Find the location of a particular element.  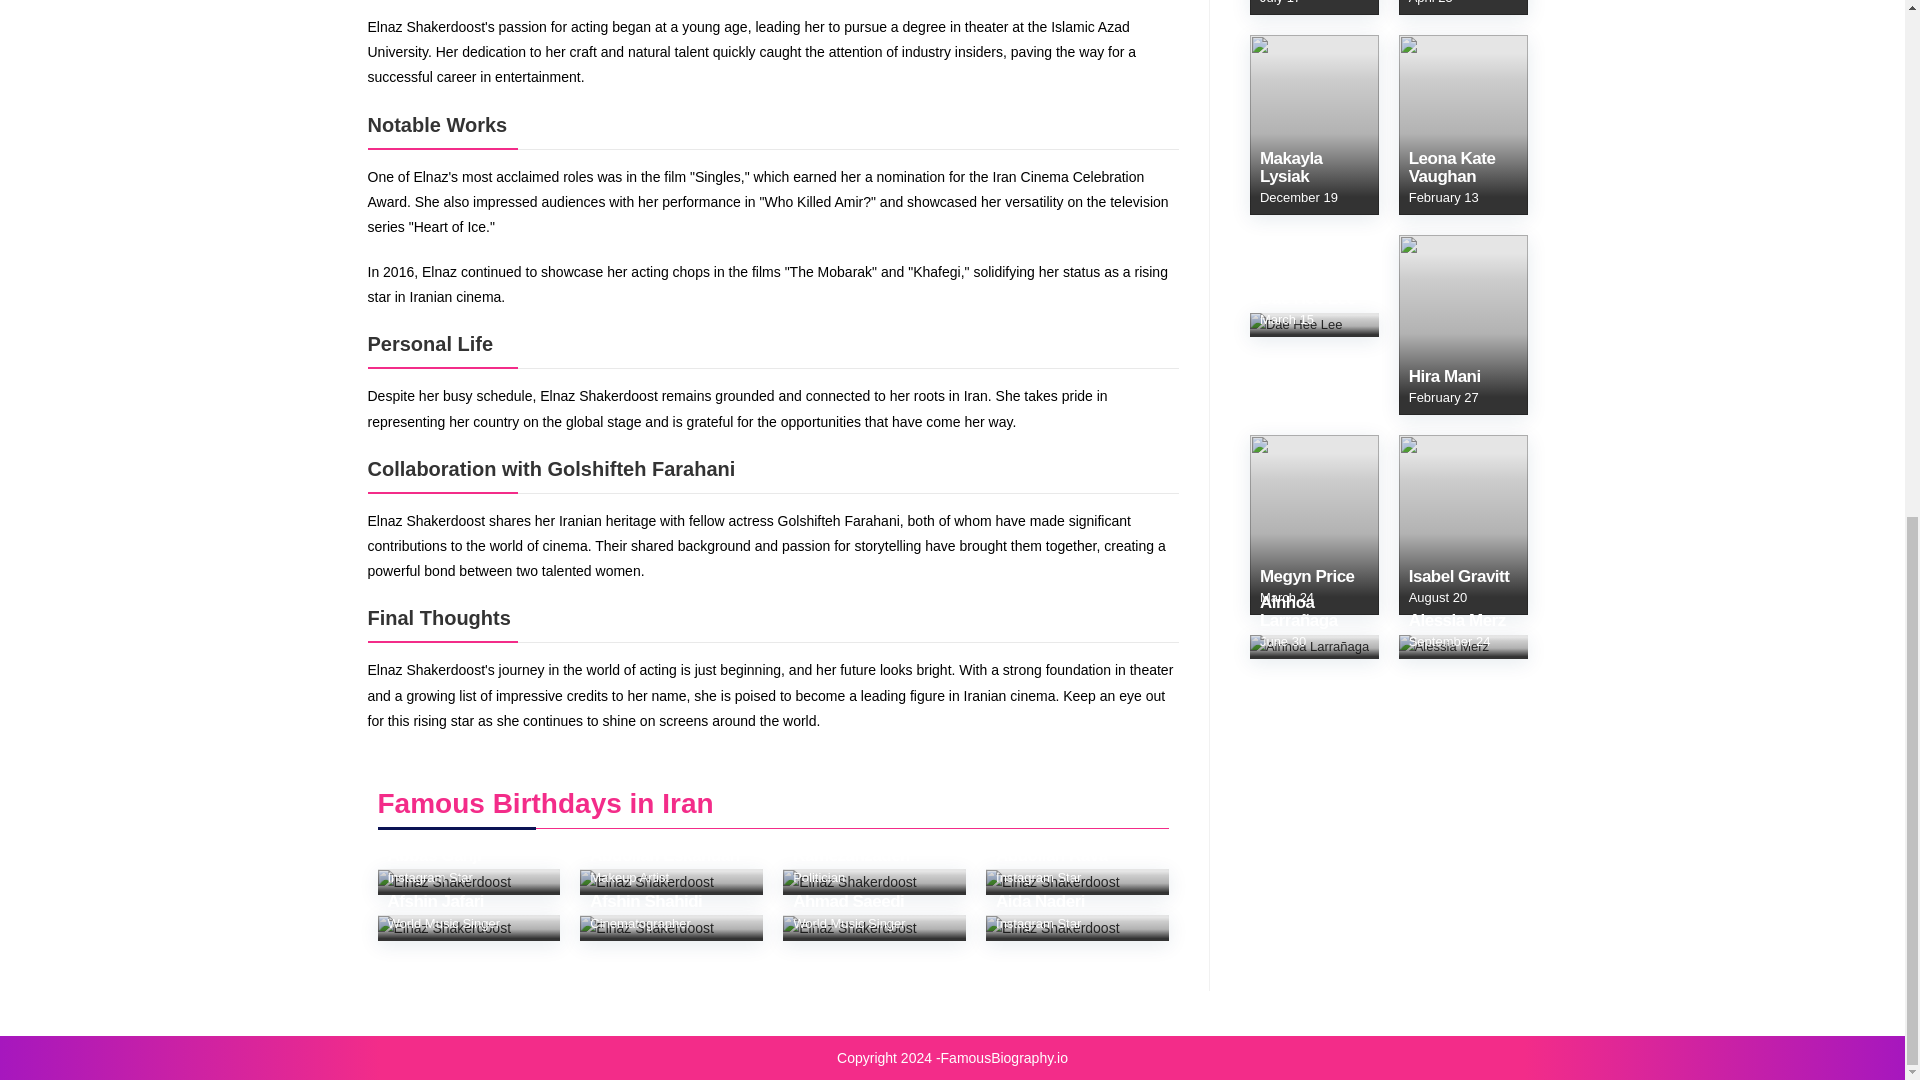

Instagram Star is located at coordinates (1038, 877).